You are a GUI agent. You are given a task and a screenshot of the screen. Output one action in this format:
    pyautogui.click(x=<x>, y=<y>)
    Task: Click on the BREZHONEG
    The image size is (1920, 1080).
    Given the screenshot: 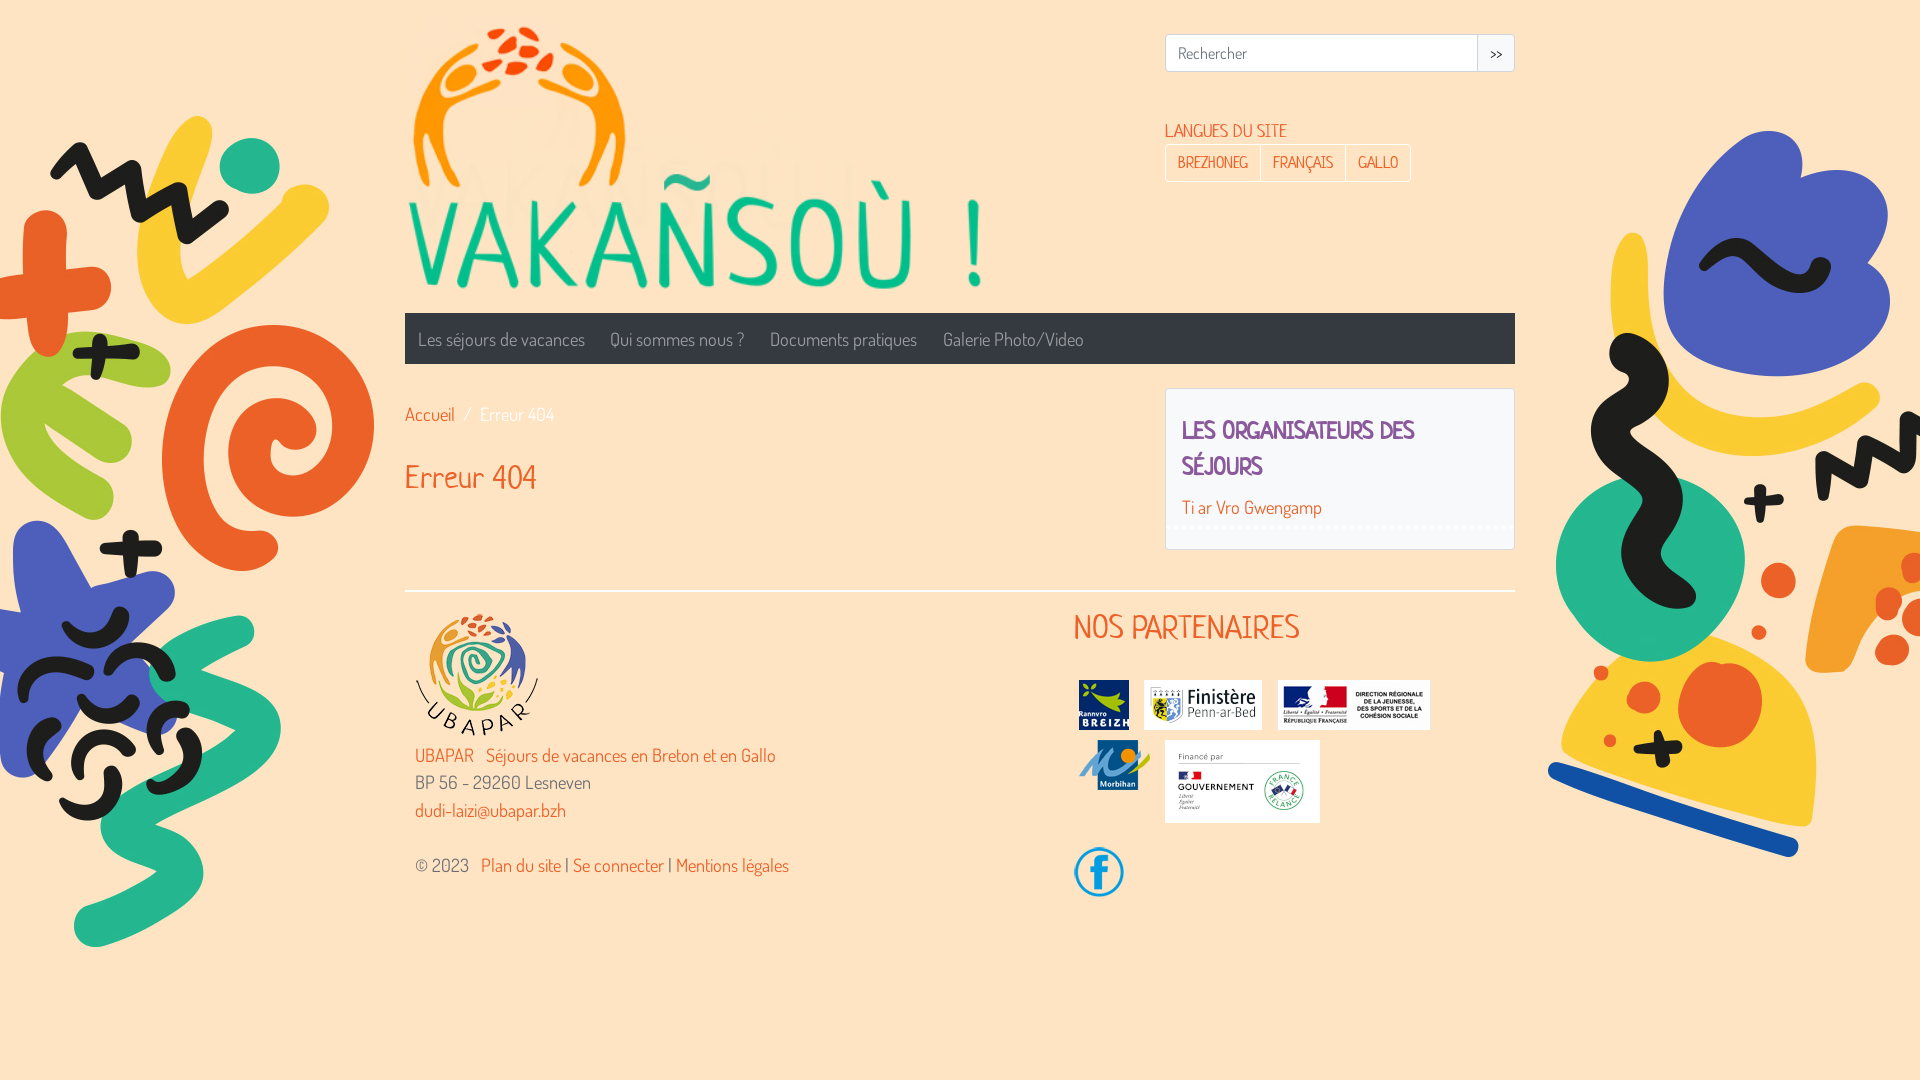 What is the action you would take?
    pyautogui.click(x=1213, y=162)
    